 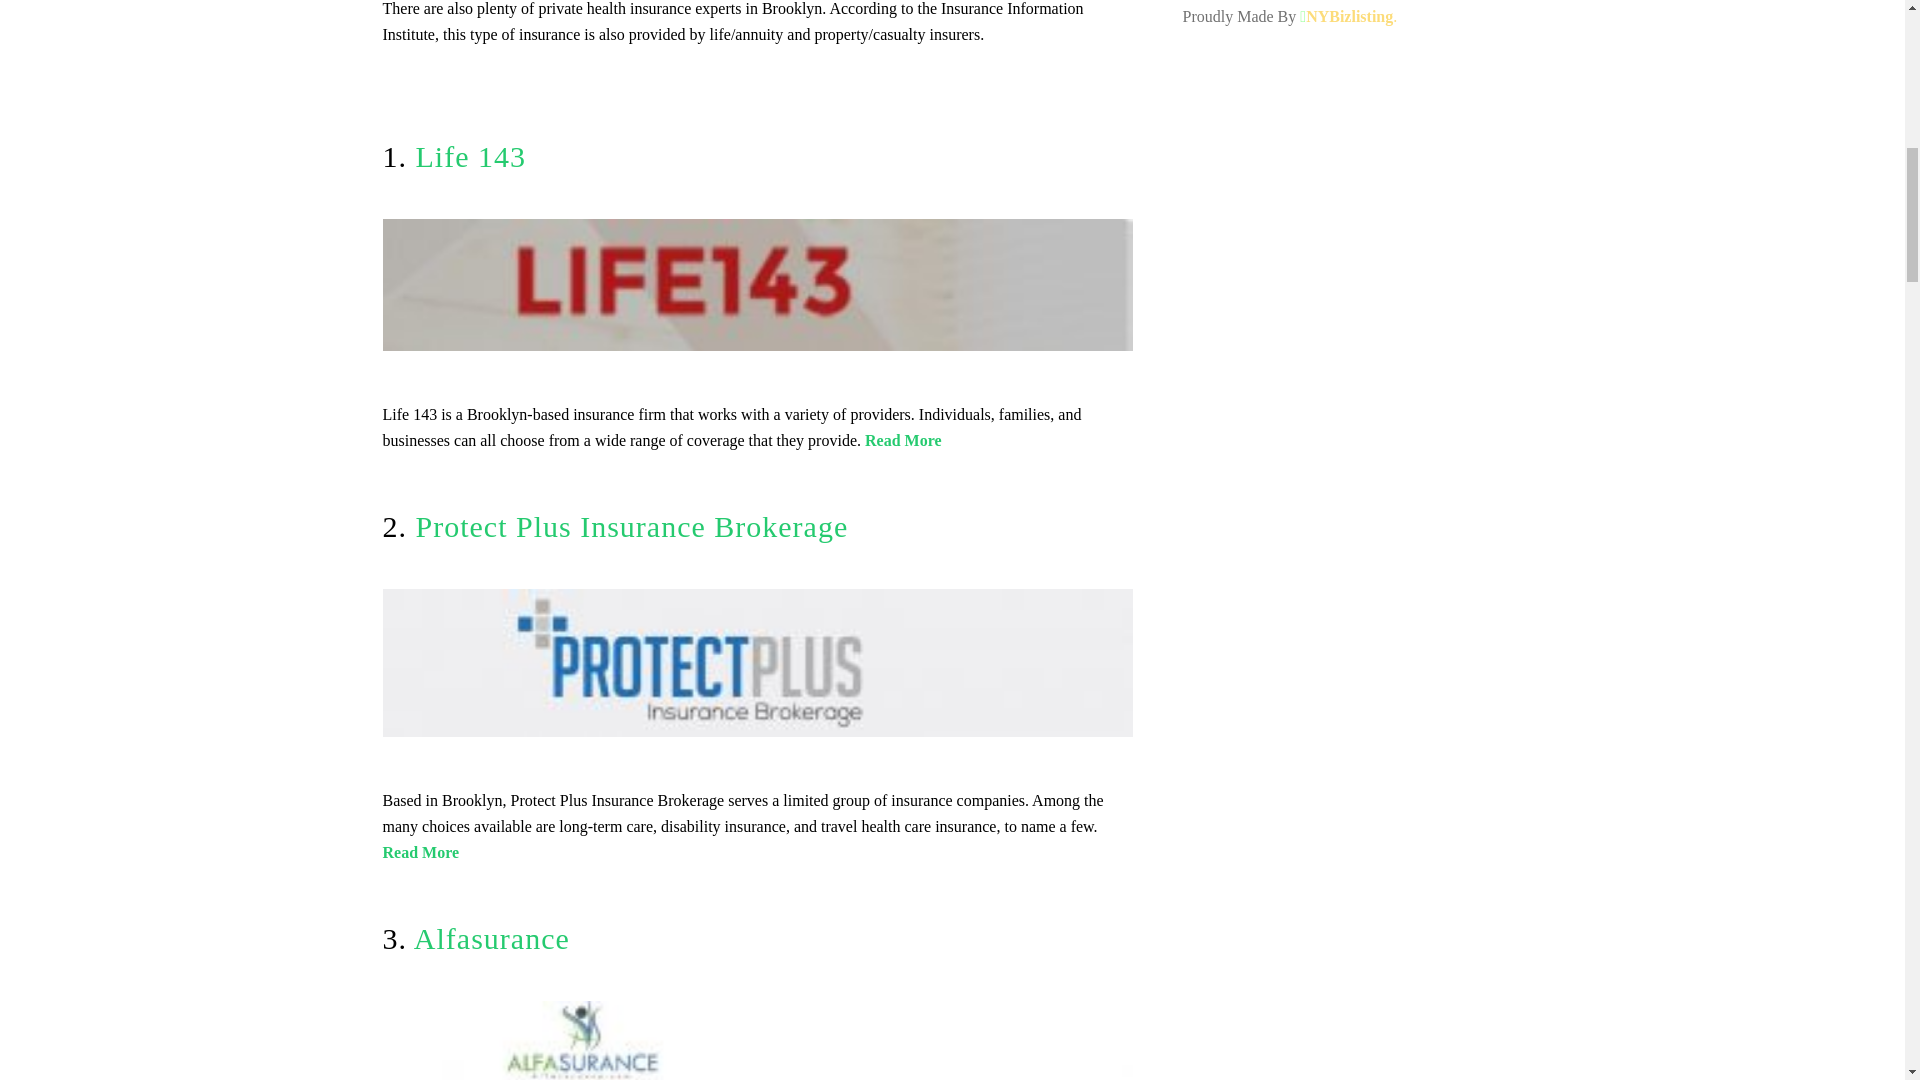 What do you see at coordinates (632, 526) in the screenshot?
I see `Protect Plus Insurance Brokerage` at bounding box center [632, 526].